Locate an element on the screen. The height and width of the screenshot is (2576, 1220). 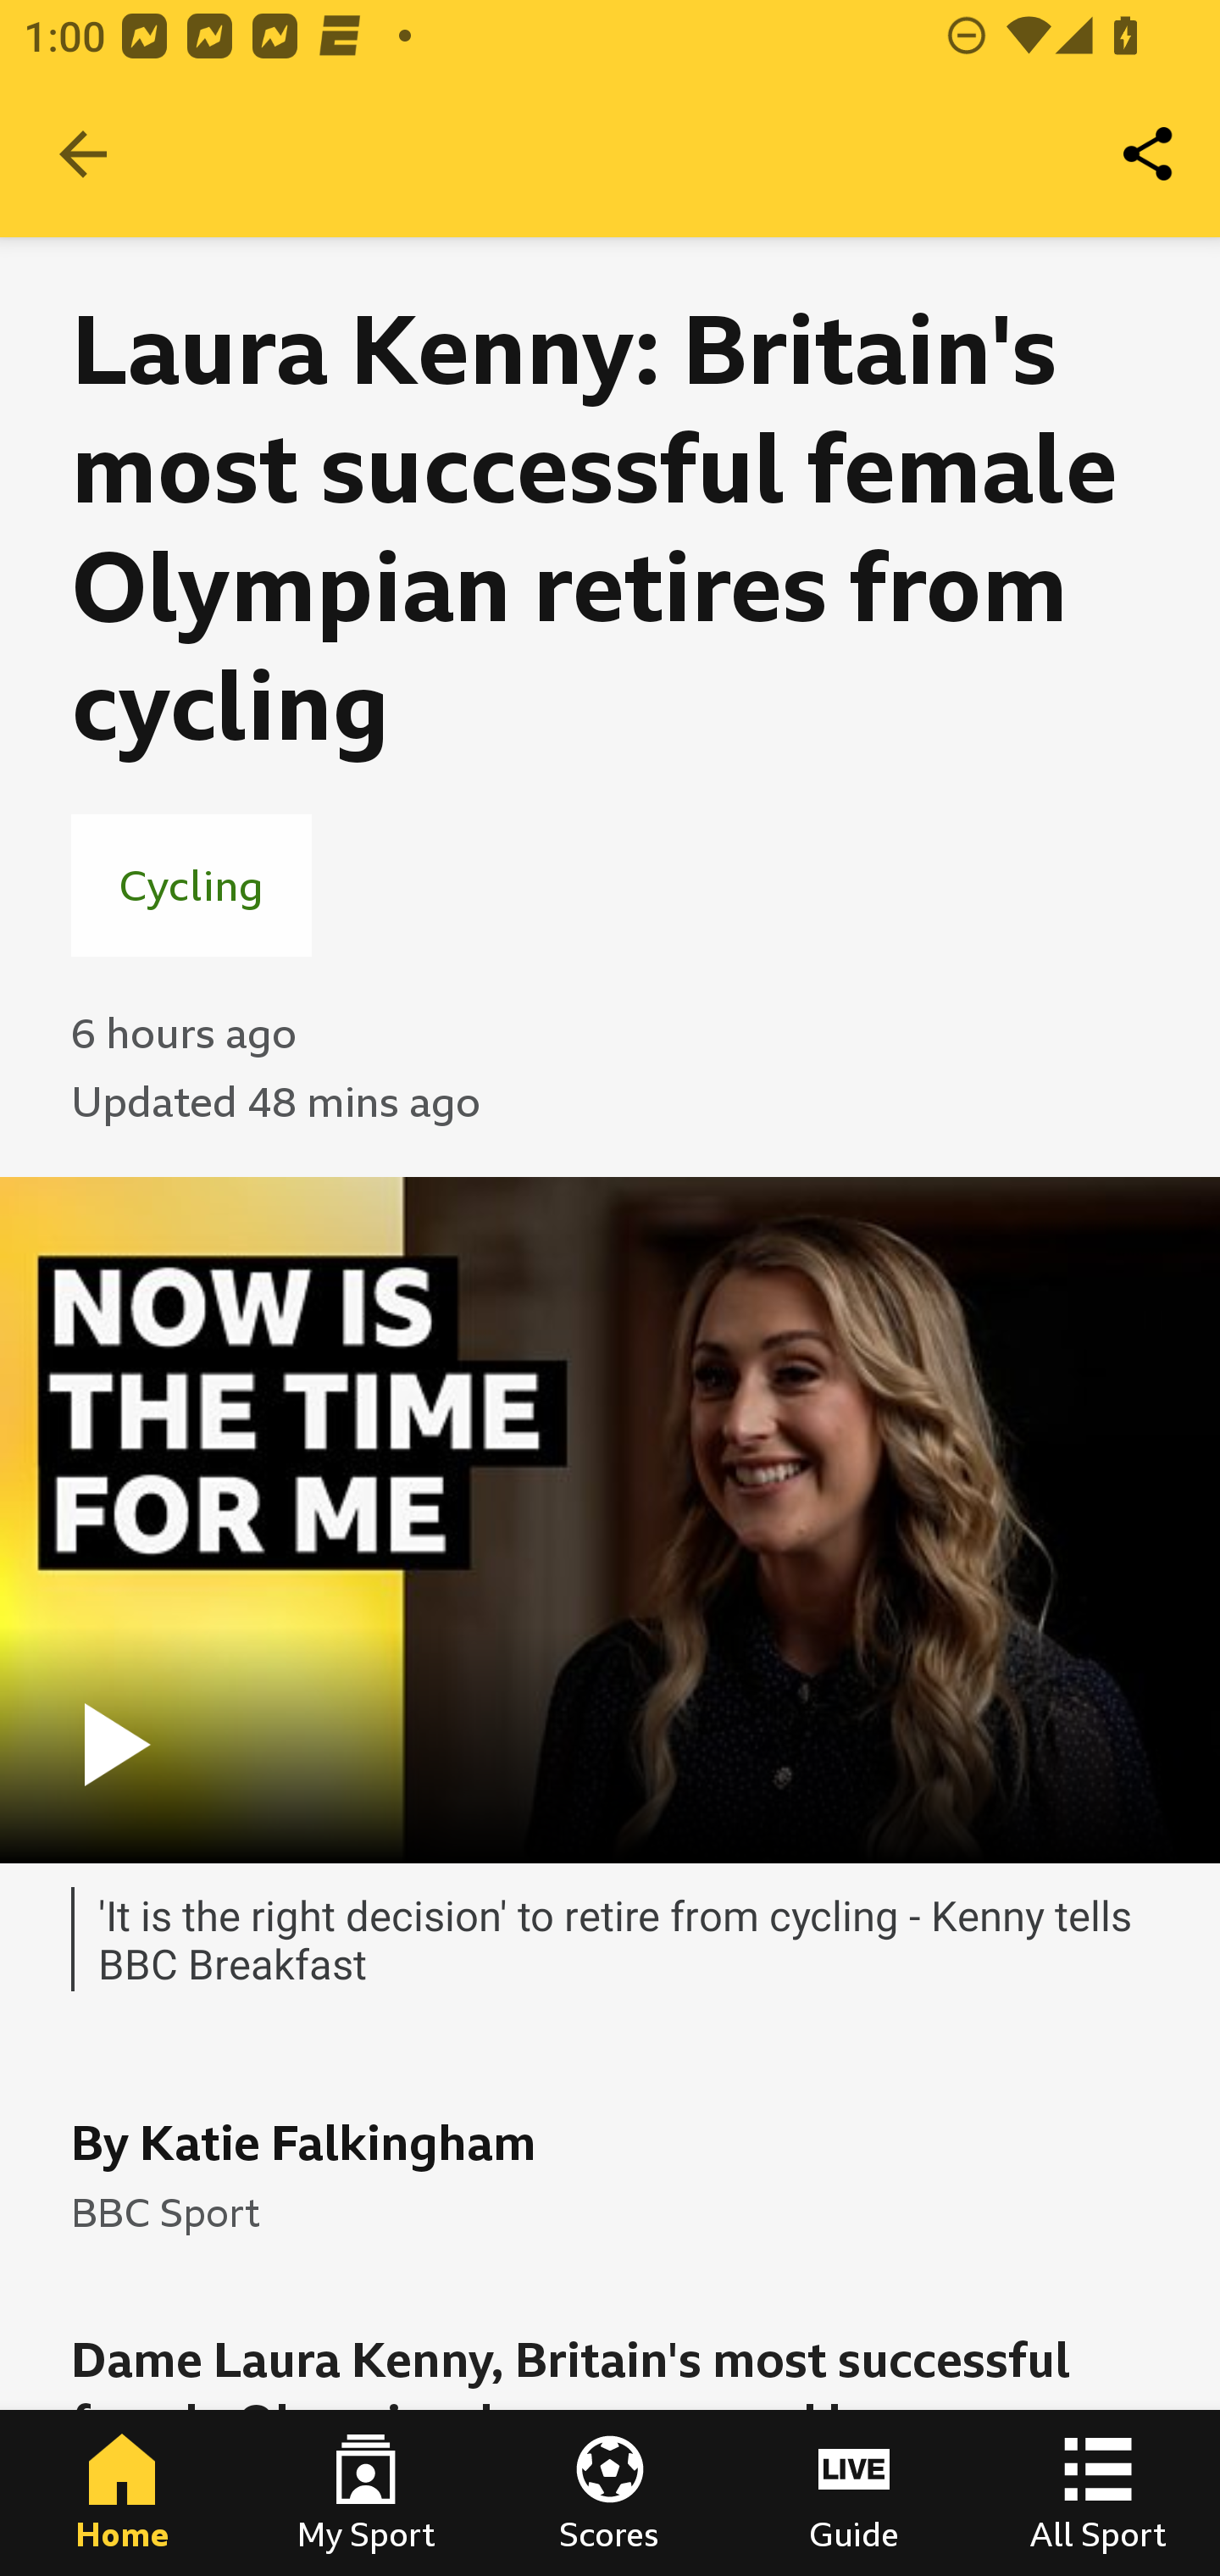
Cycling is located at coordinates (191, 885).